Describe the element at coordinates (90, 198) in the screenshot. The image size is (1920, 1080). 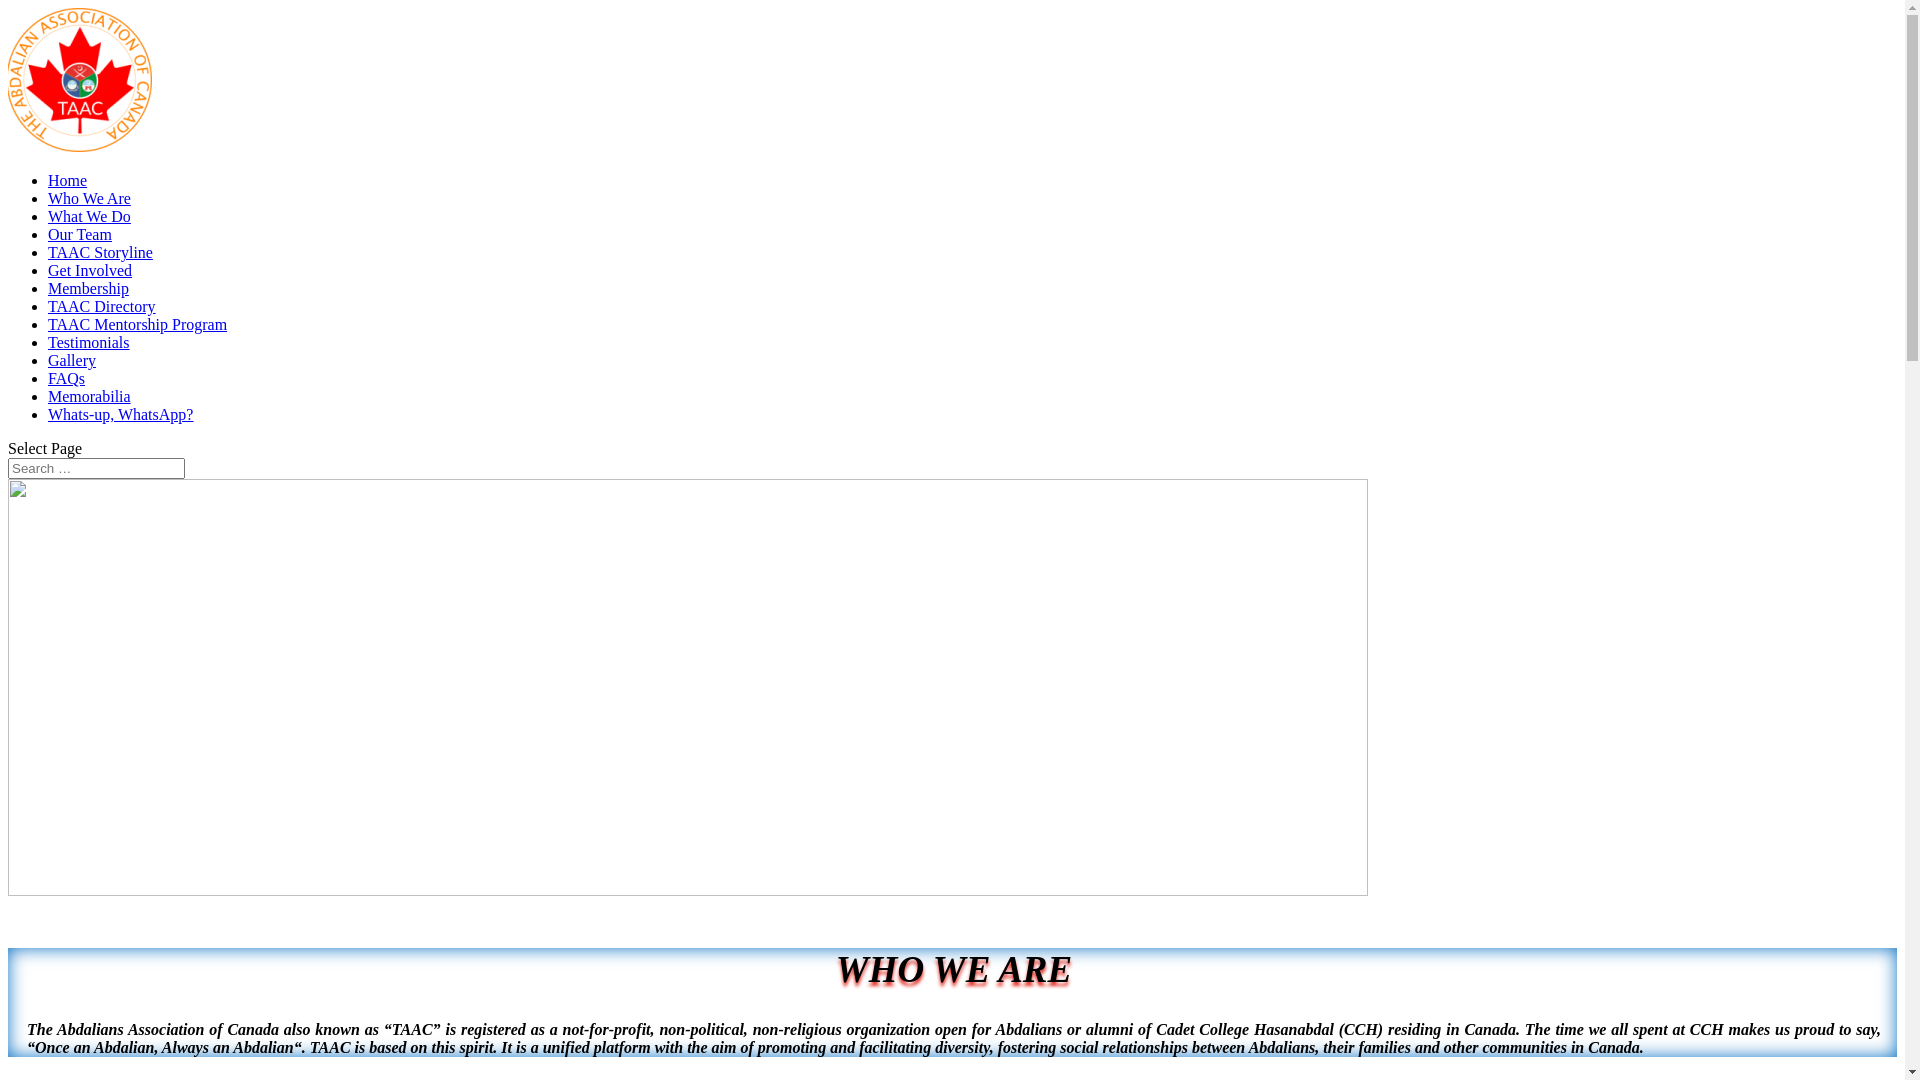
I see `Who We Are` at that location.